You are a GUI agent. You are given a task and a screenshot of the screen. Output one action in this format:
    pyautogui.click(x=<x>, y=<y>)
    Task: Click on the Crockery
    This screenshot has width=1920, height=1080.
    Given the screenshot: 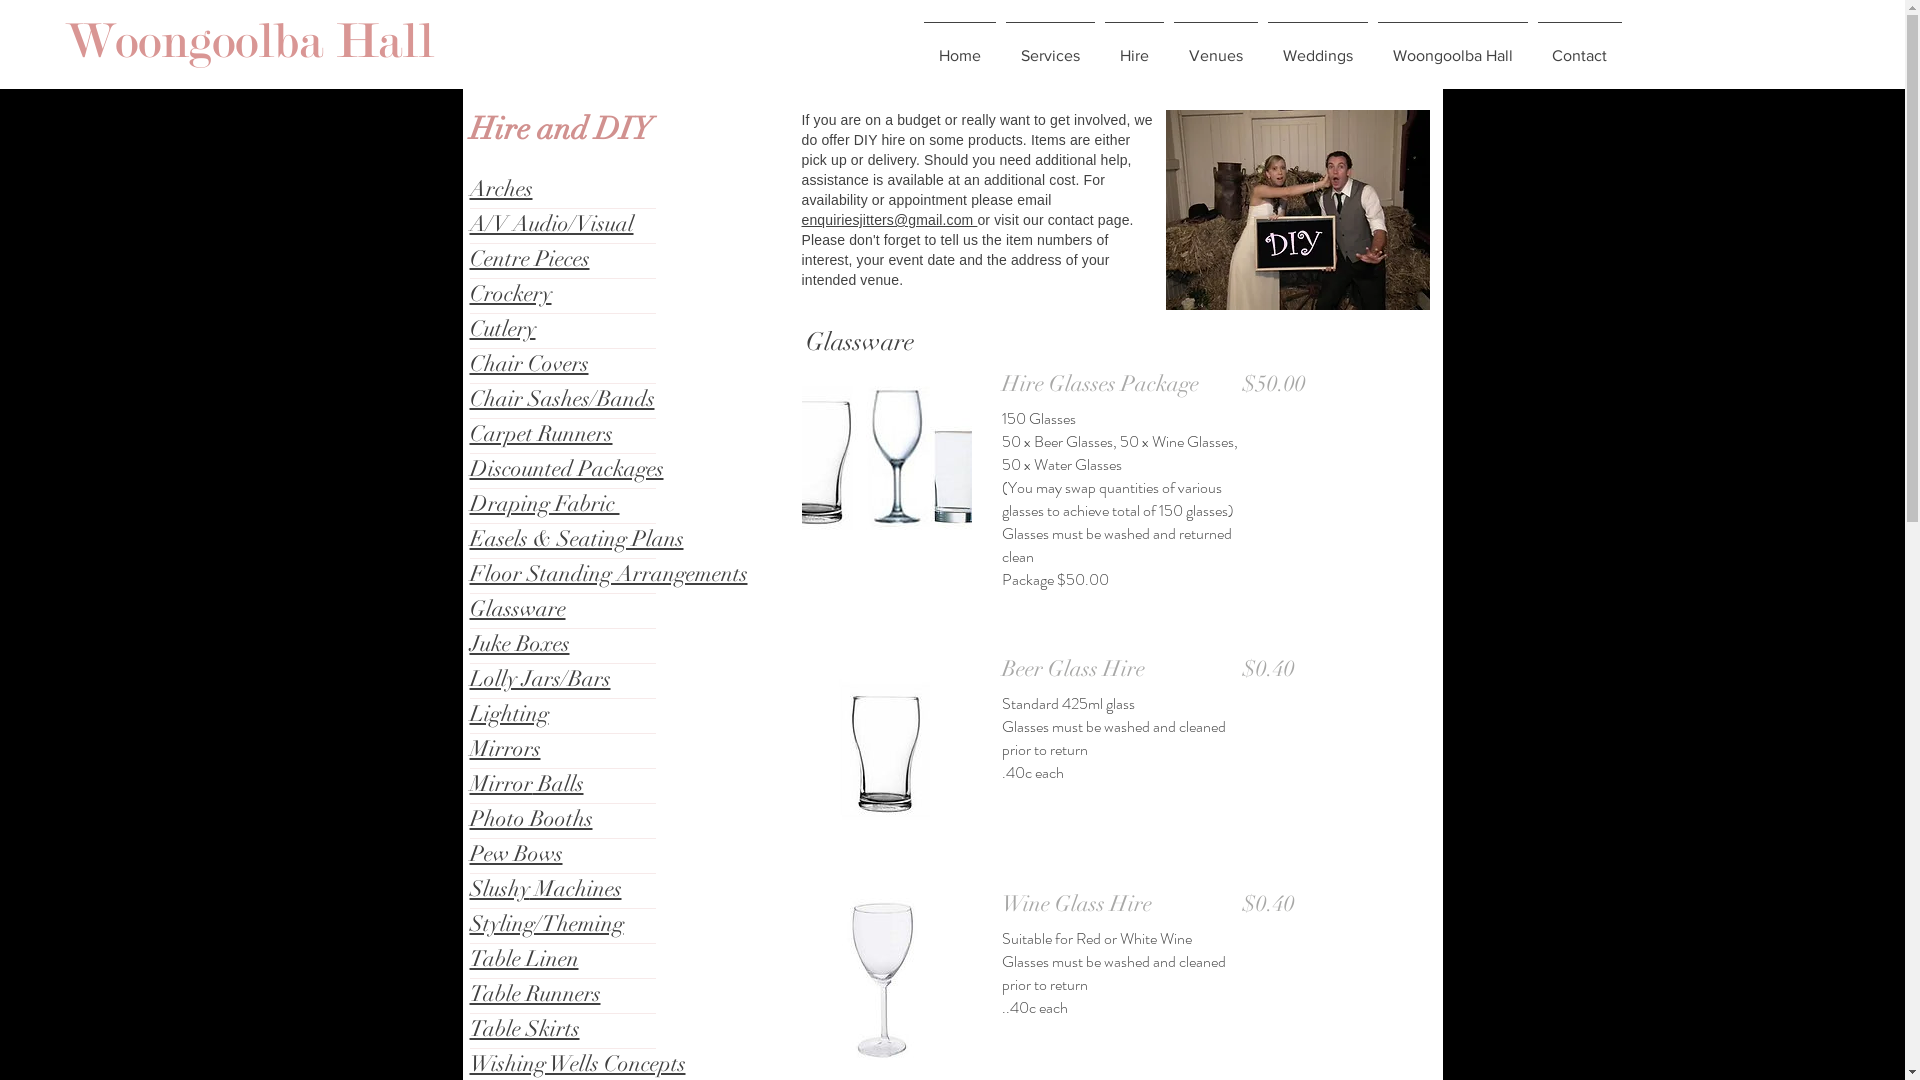 What is the action you would take?
    pyautogui.click(x=511, y=294)
    